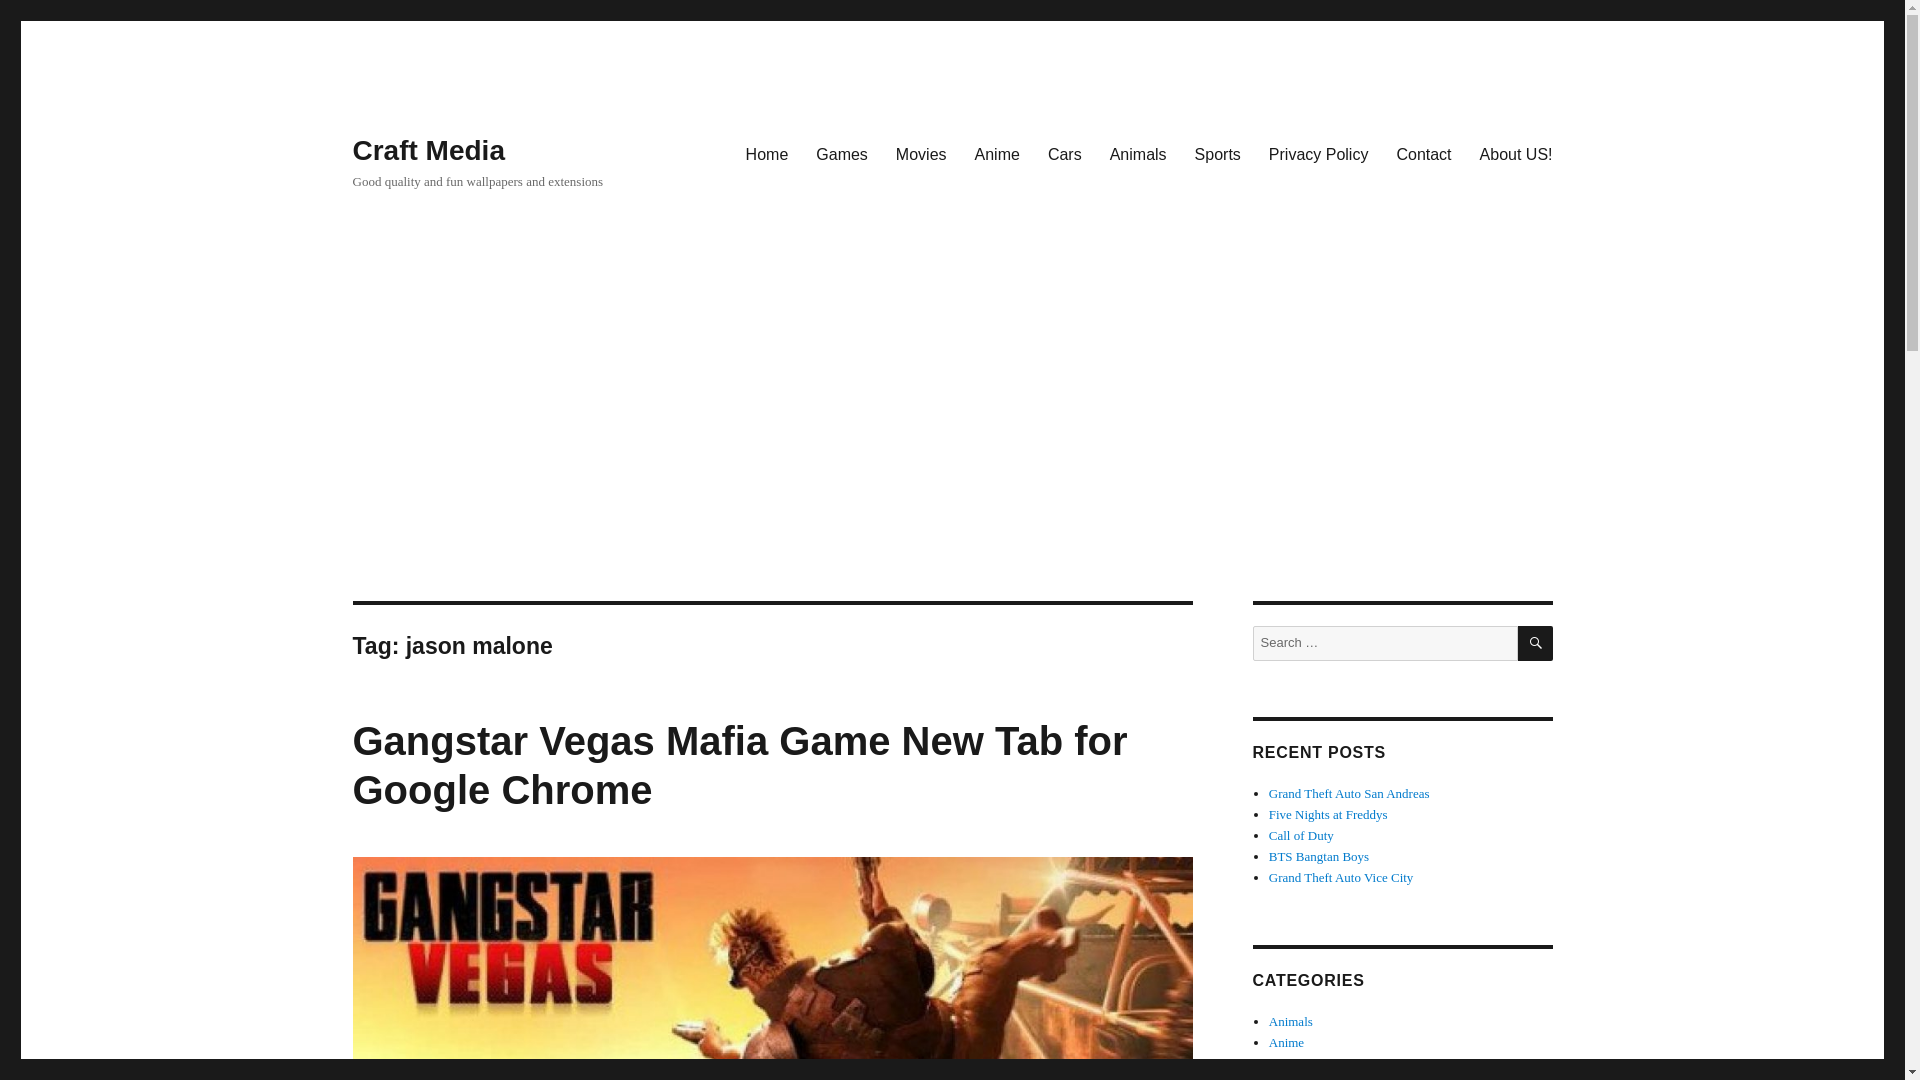  I want to click on Gangstar Vegas Mafia Game New Tab for Google Chrome, so click(739, 766).